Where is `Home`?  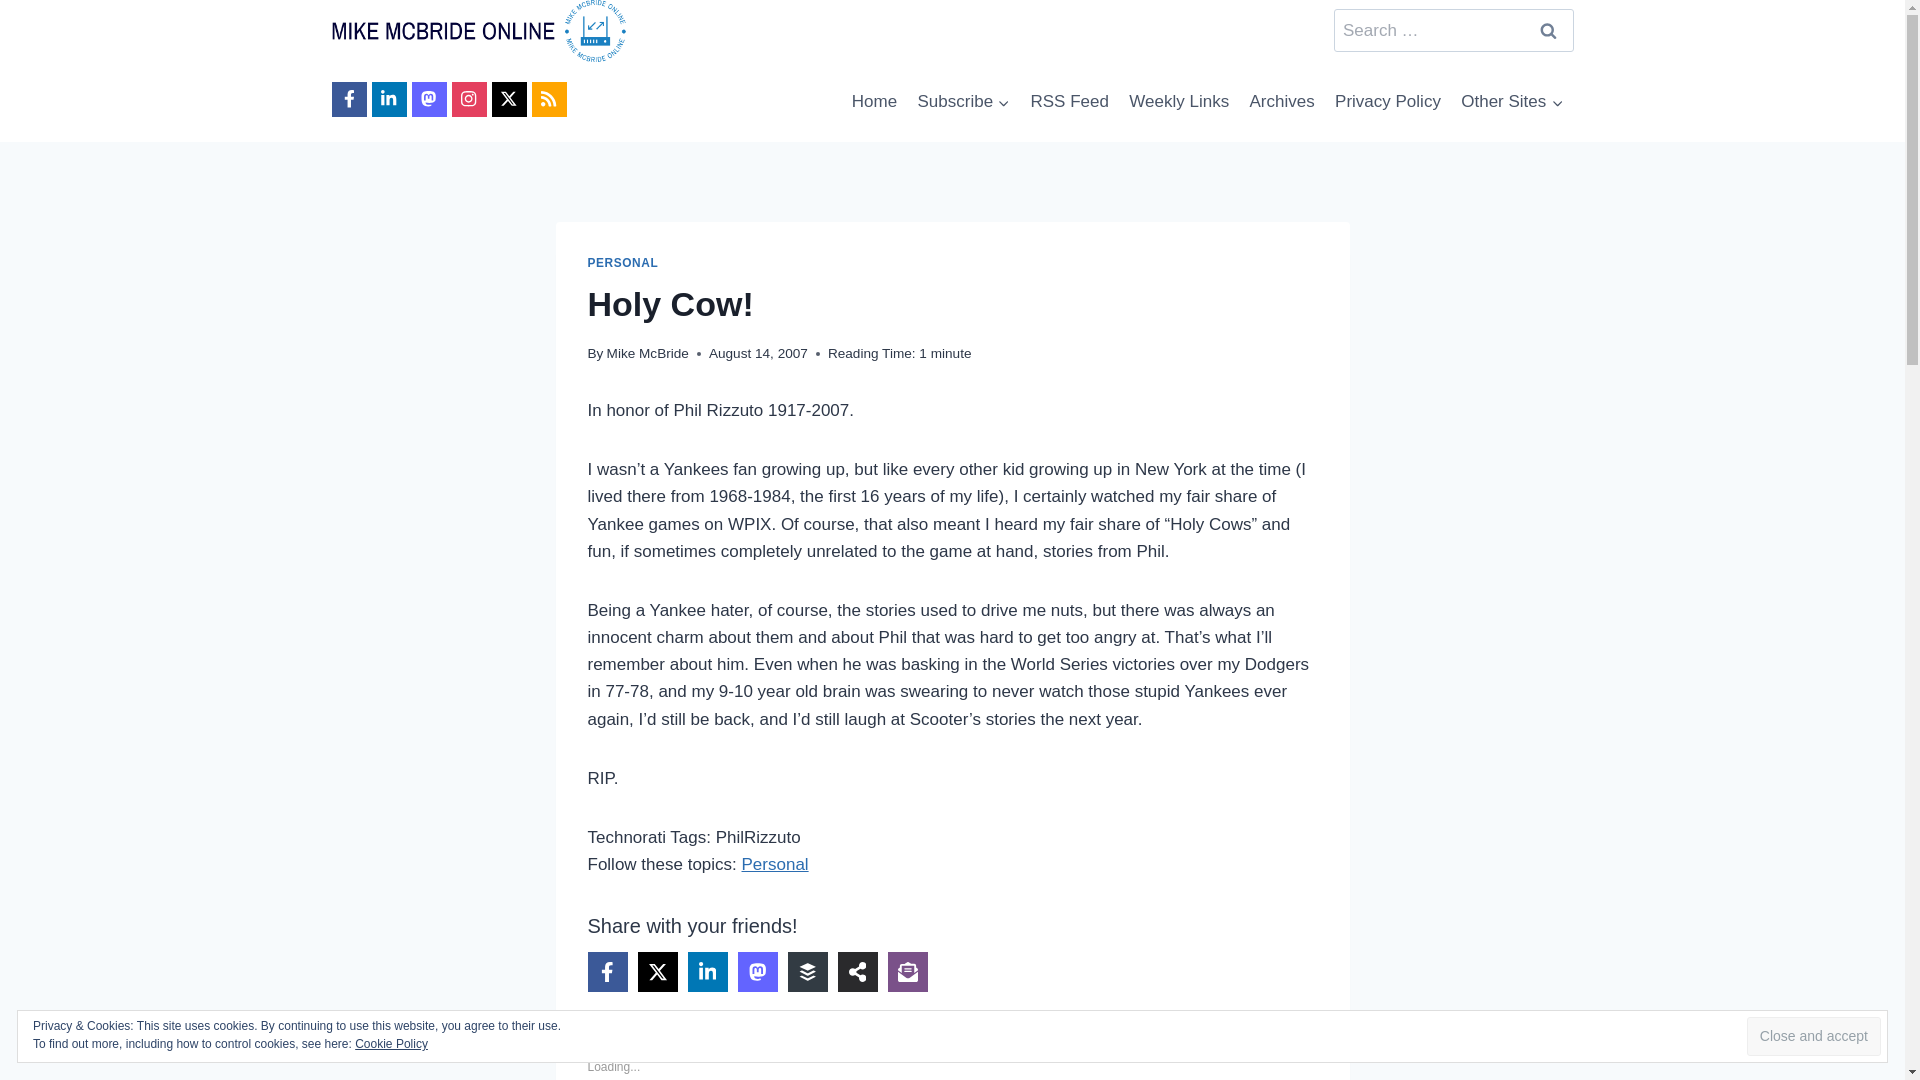 Home is located at coordinates (875, 102).